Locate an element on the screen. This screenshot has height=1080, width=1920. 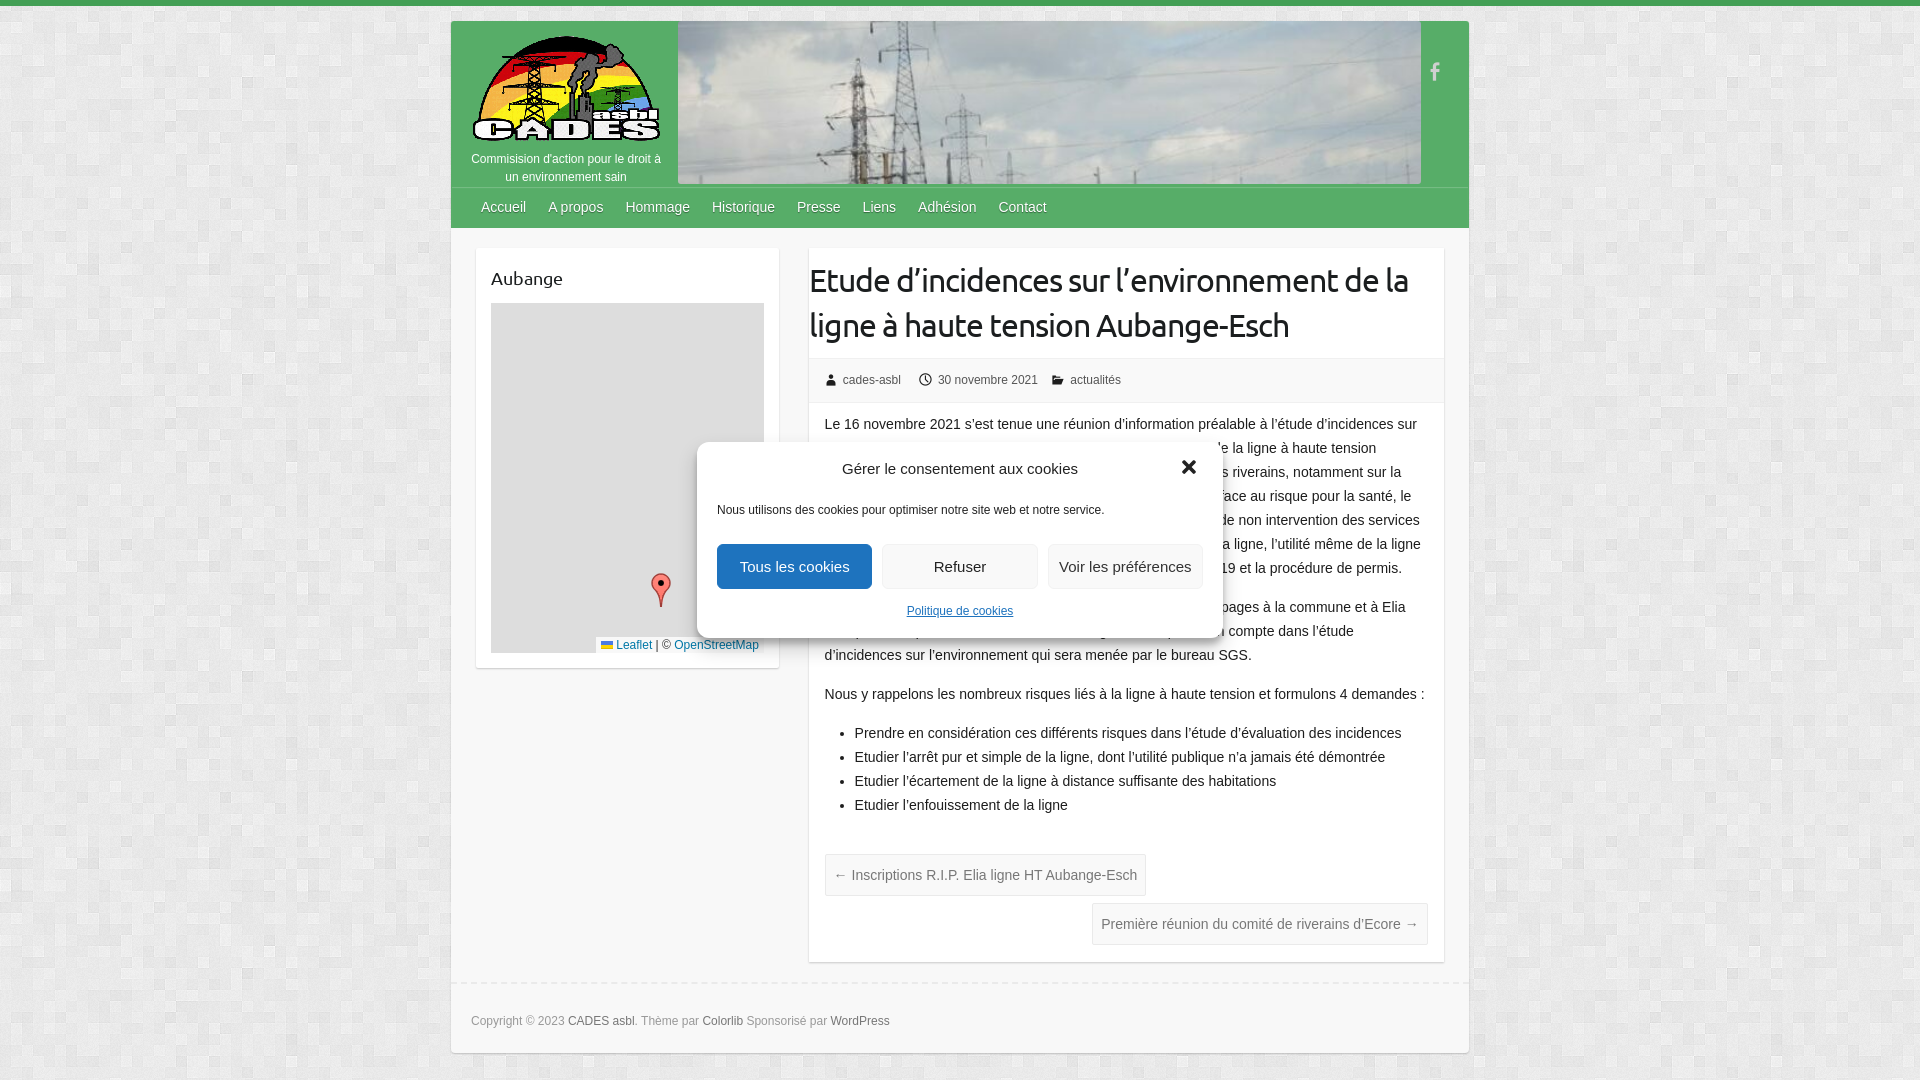
Liens is located at coordinates (880, 206).